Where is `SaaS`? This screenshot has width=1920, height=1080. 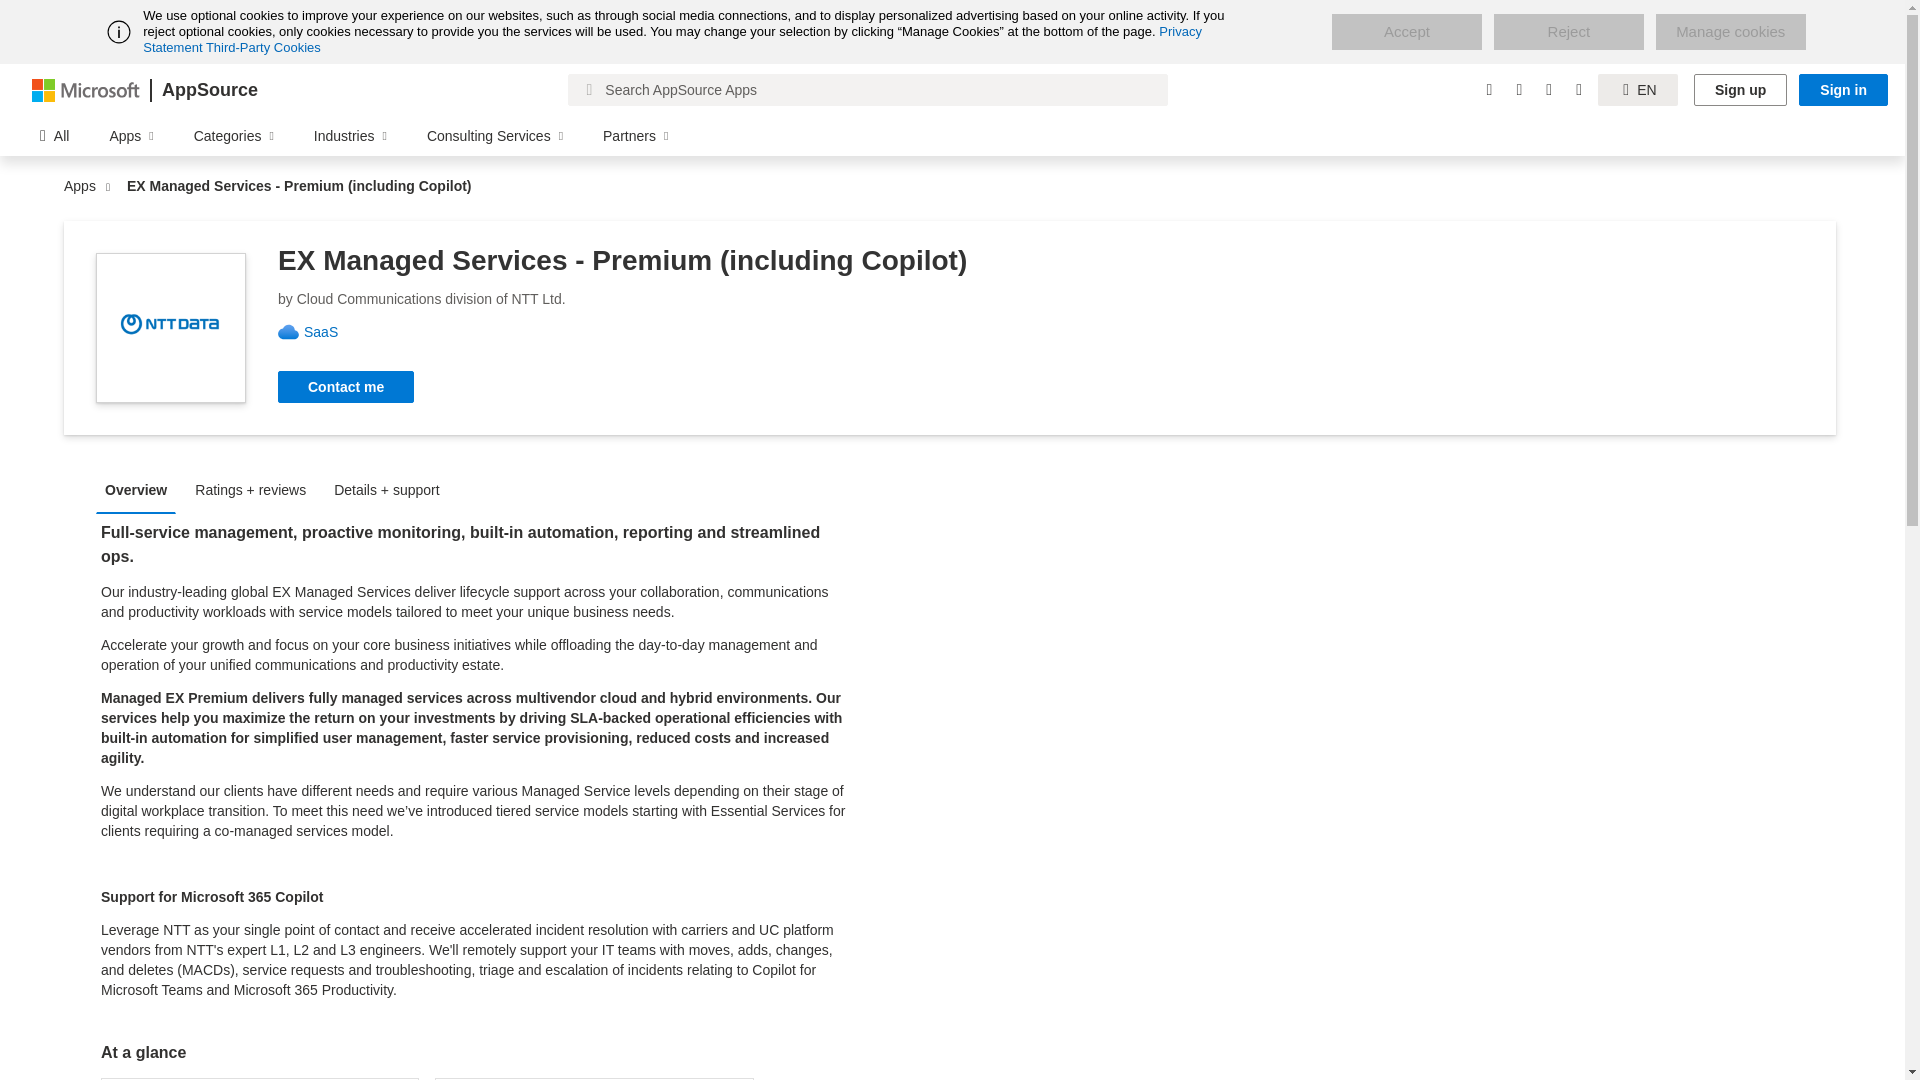
SaaS is located at coordinates (328, 332).